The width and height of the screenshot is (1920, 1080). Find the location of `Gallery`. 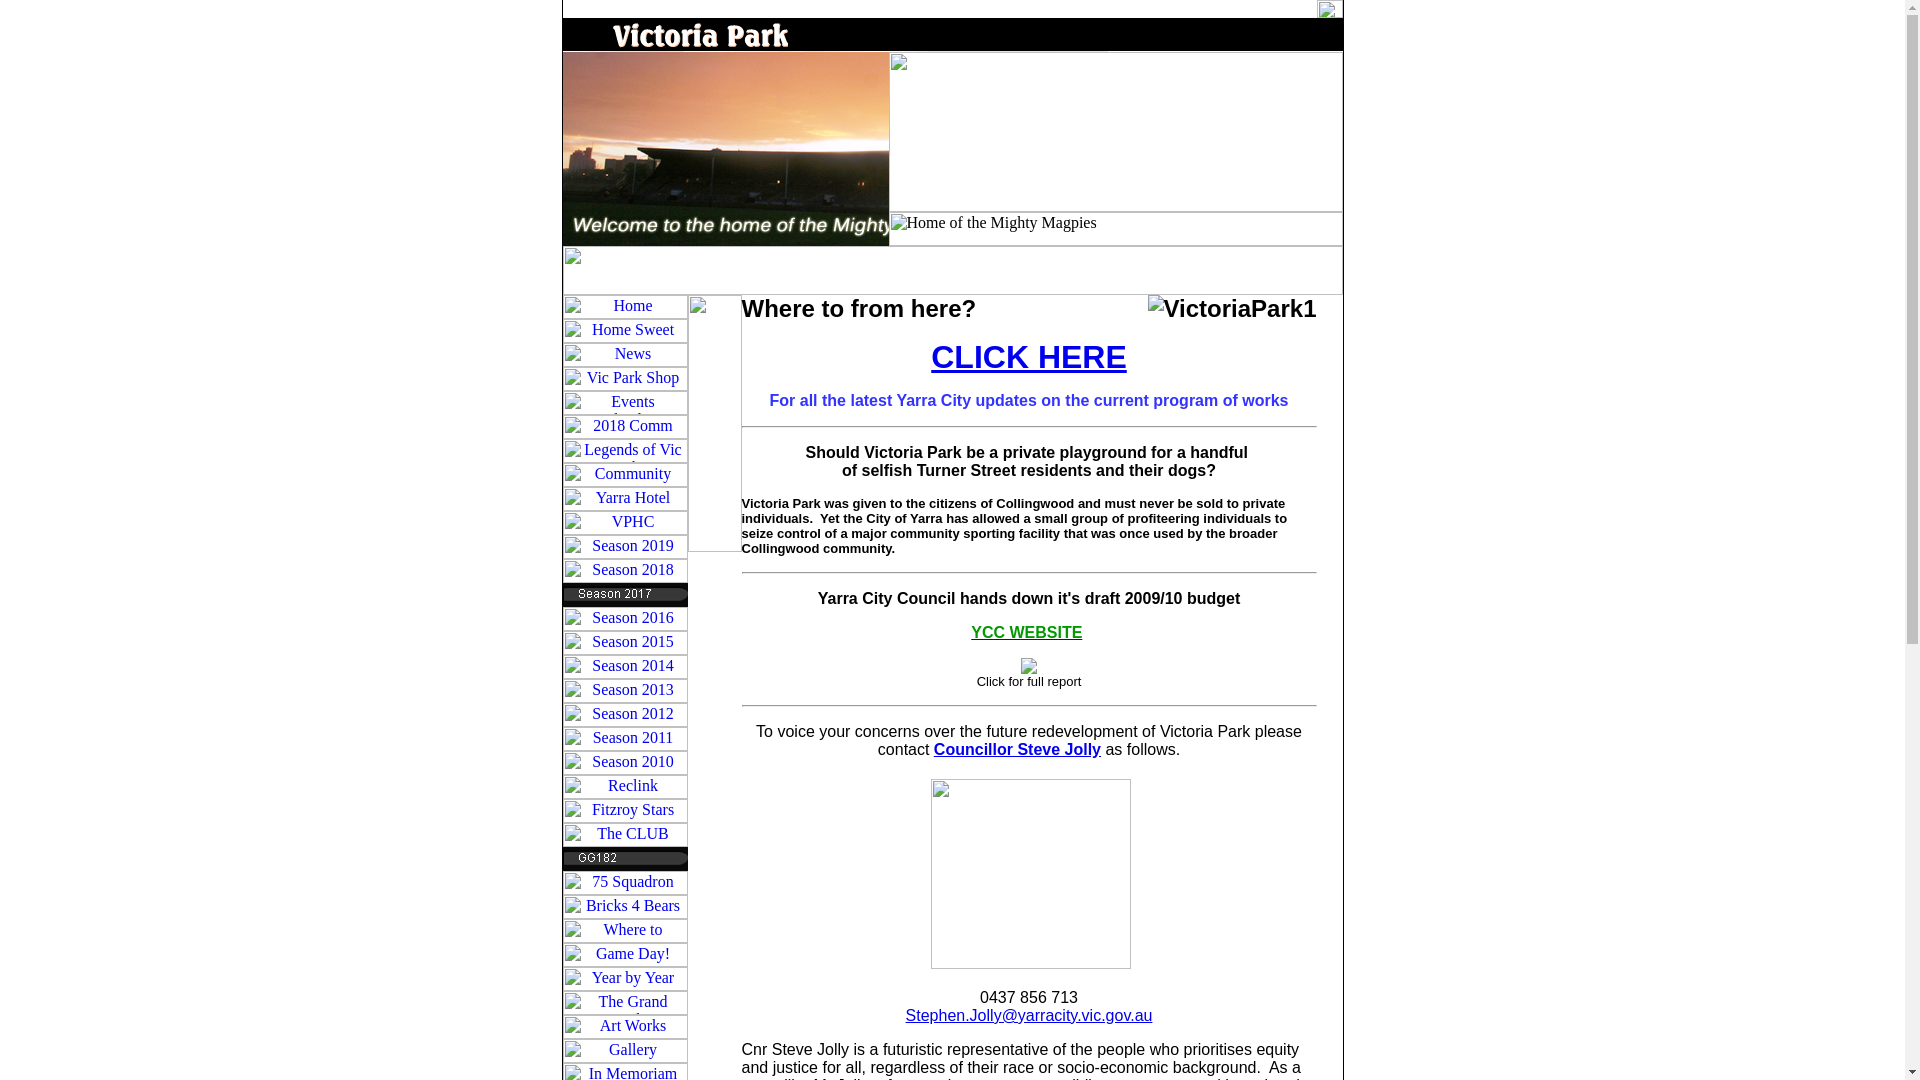

Gallery is located at coordinates (624, 1051).